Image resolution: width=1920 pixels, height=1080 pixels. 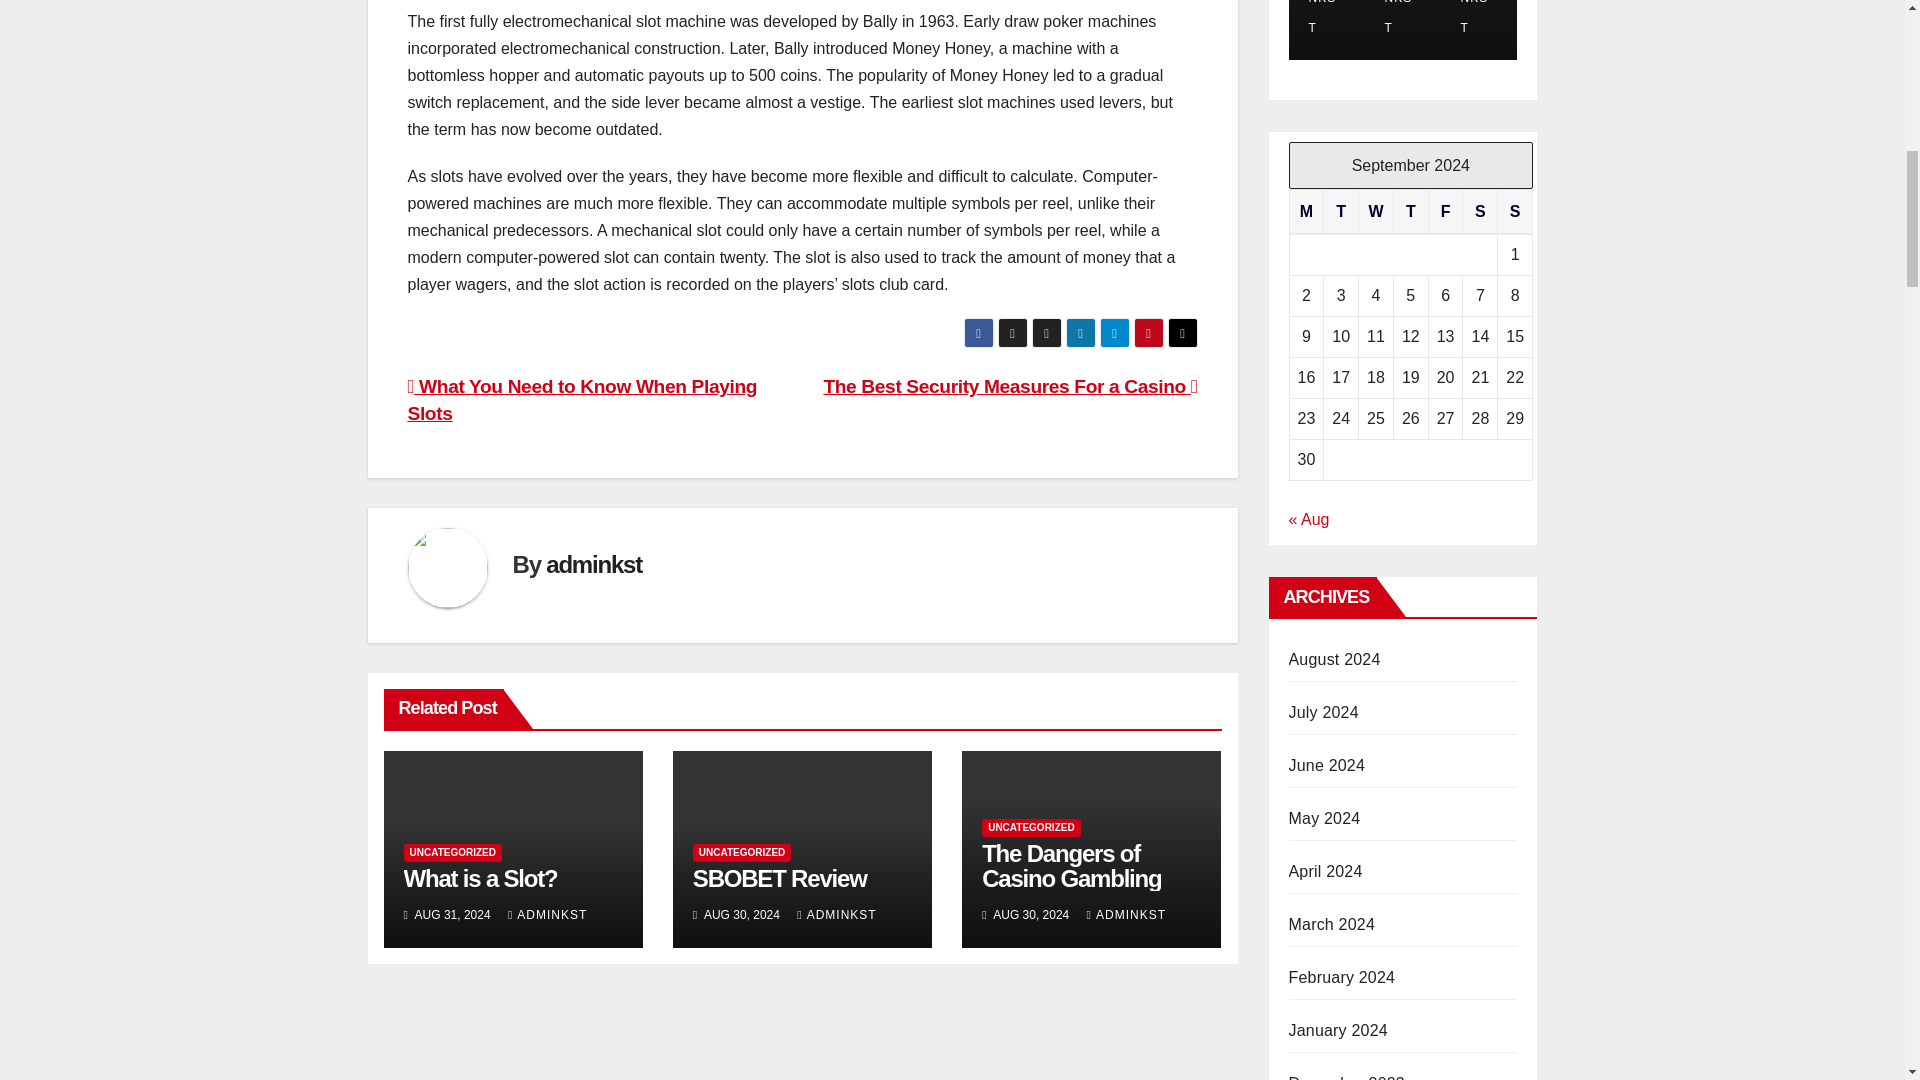 I want to click on UNCATEGORIZED, so click(x=742, y=852).